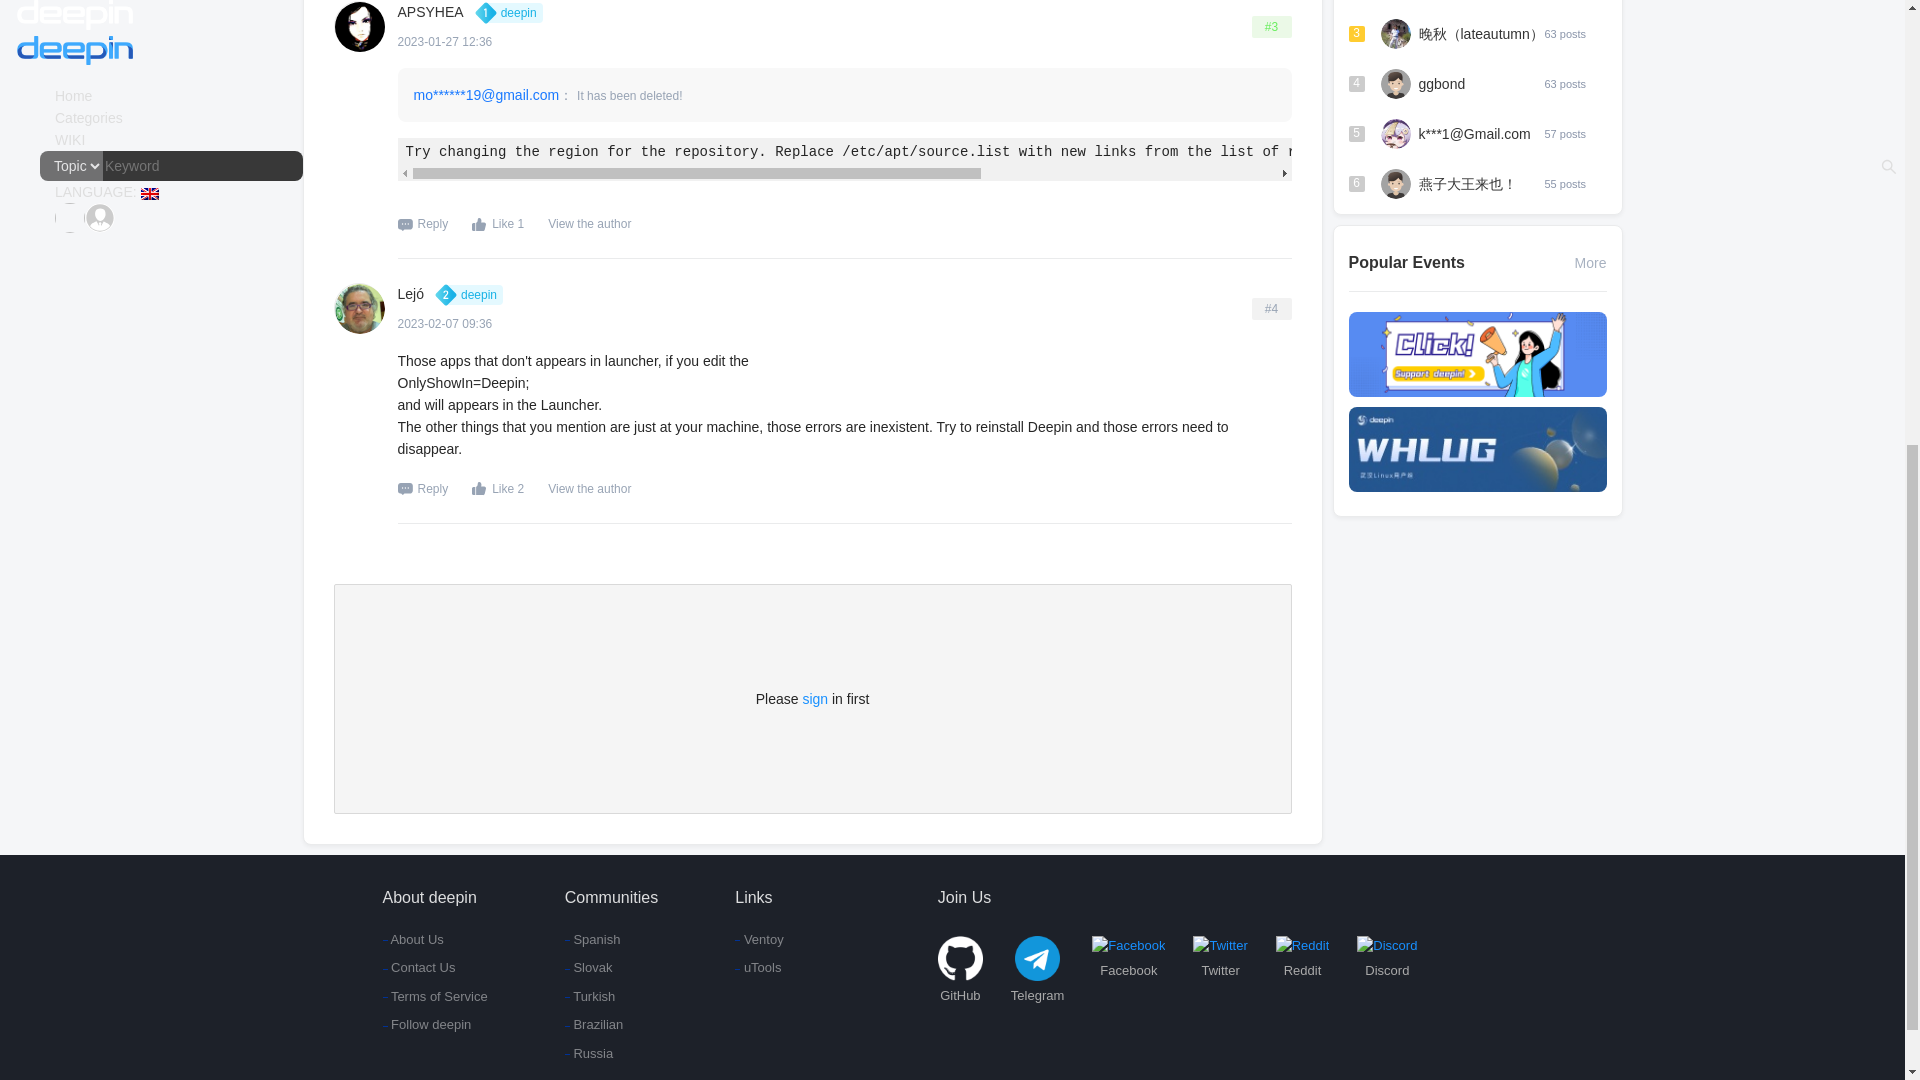 Image resolution: width=1920 pixels, height=1080 pixels. I want to click on Copy Link, so click(1272, 26).